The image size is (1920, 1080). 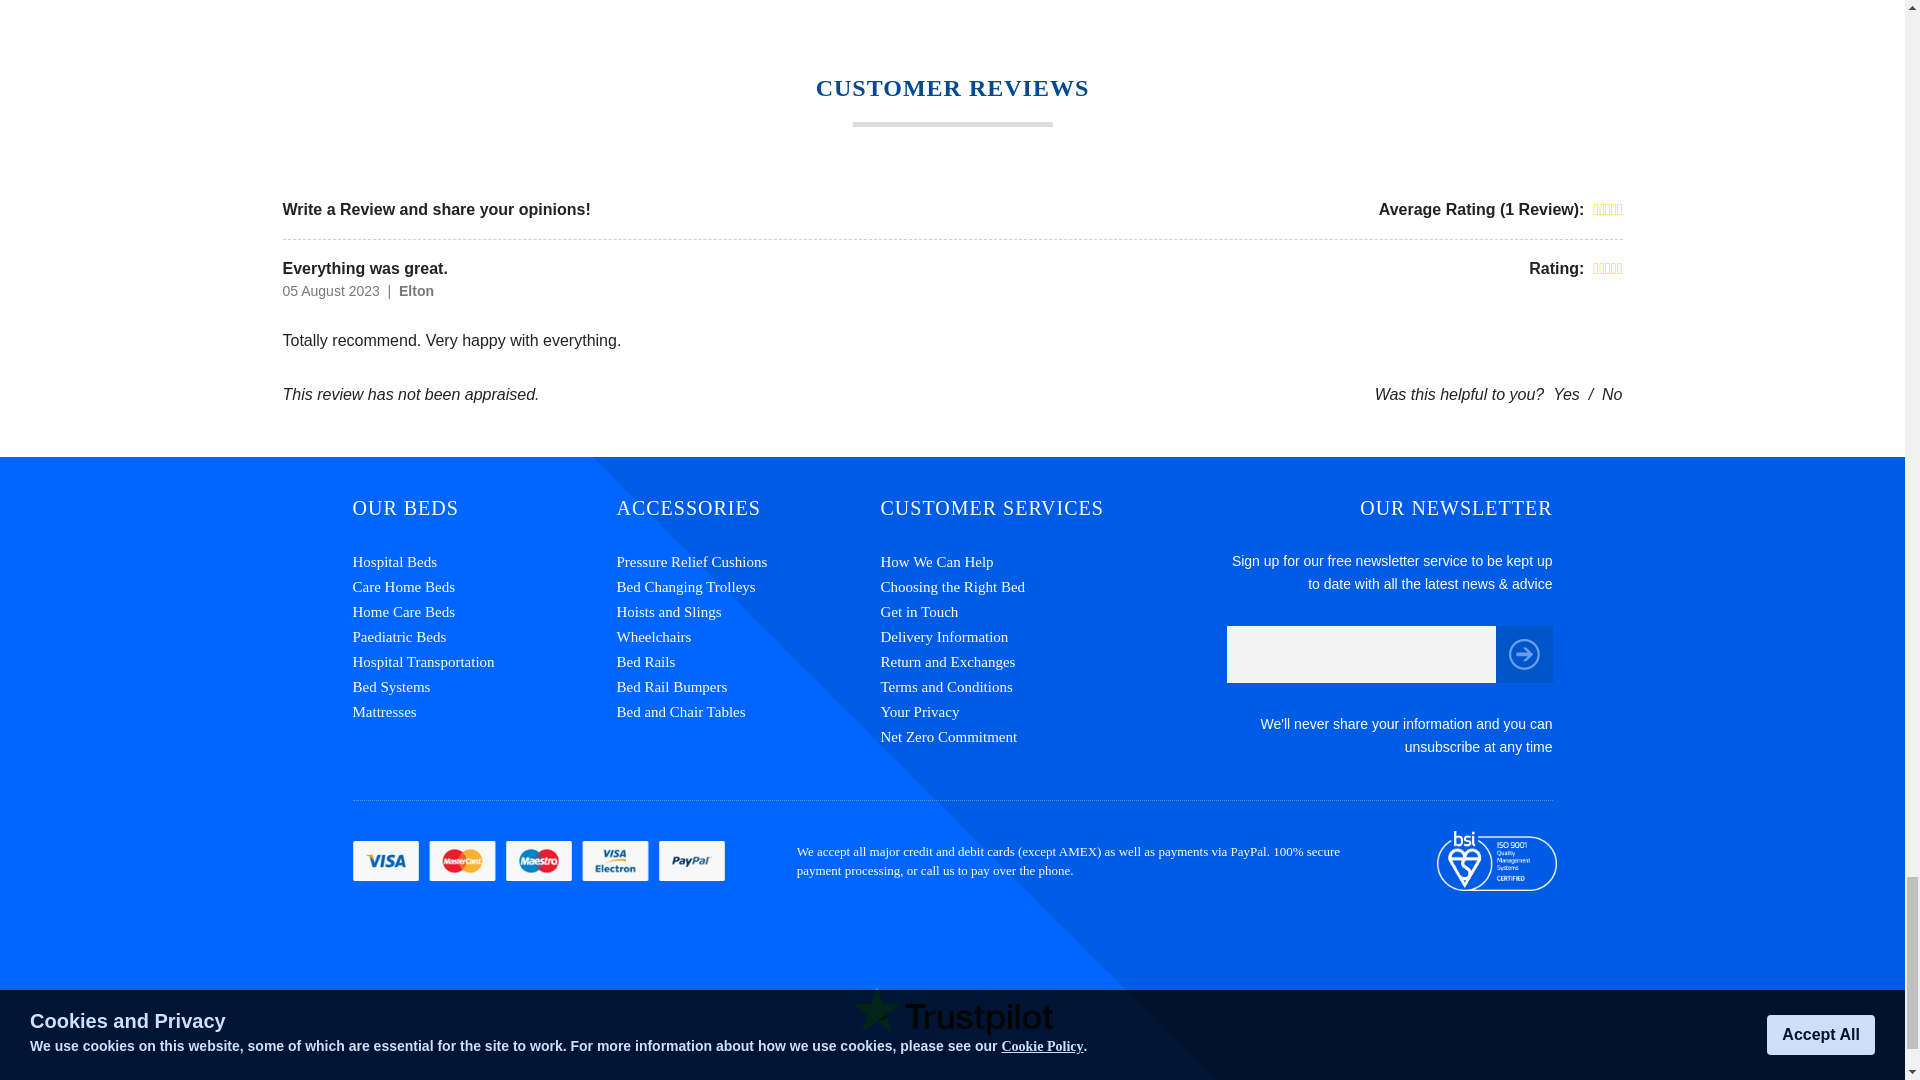 What do you see at coordinates (1566, 394) in the screenshot?
I see `Yes` at bounding box center [1566, 394].